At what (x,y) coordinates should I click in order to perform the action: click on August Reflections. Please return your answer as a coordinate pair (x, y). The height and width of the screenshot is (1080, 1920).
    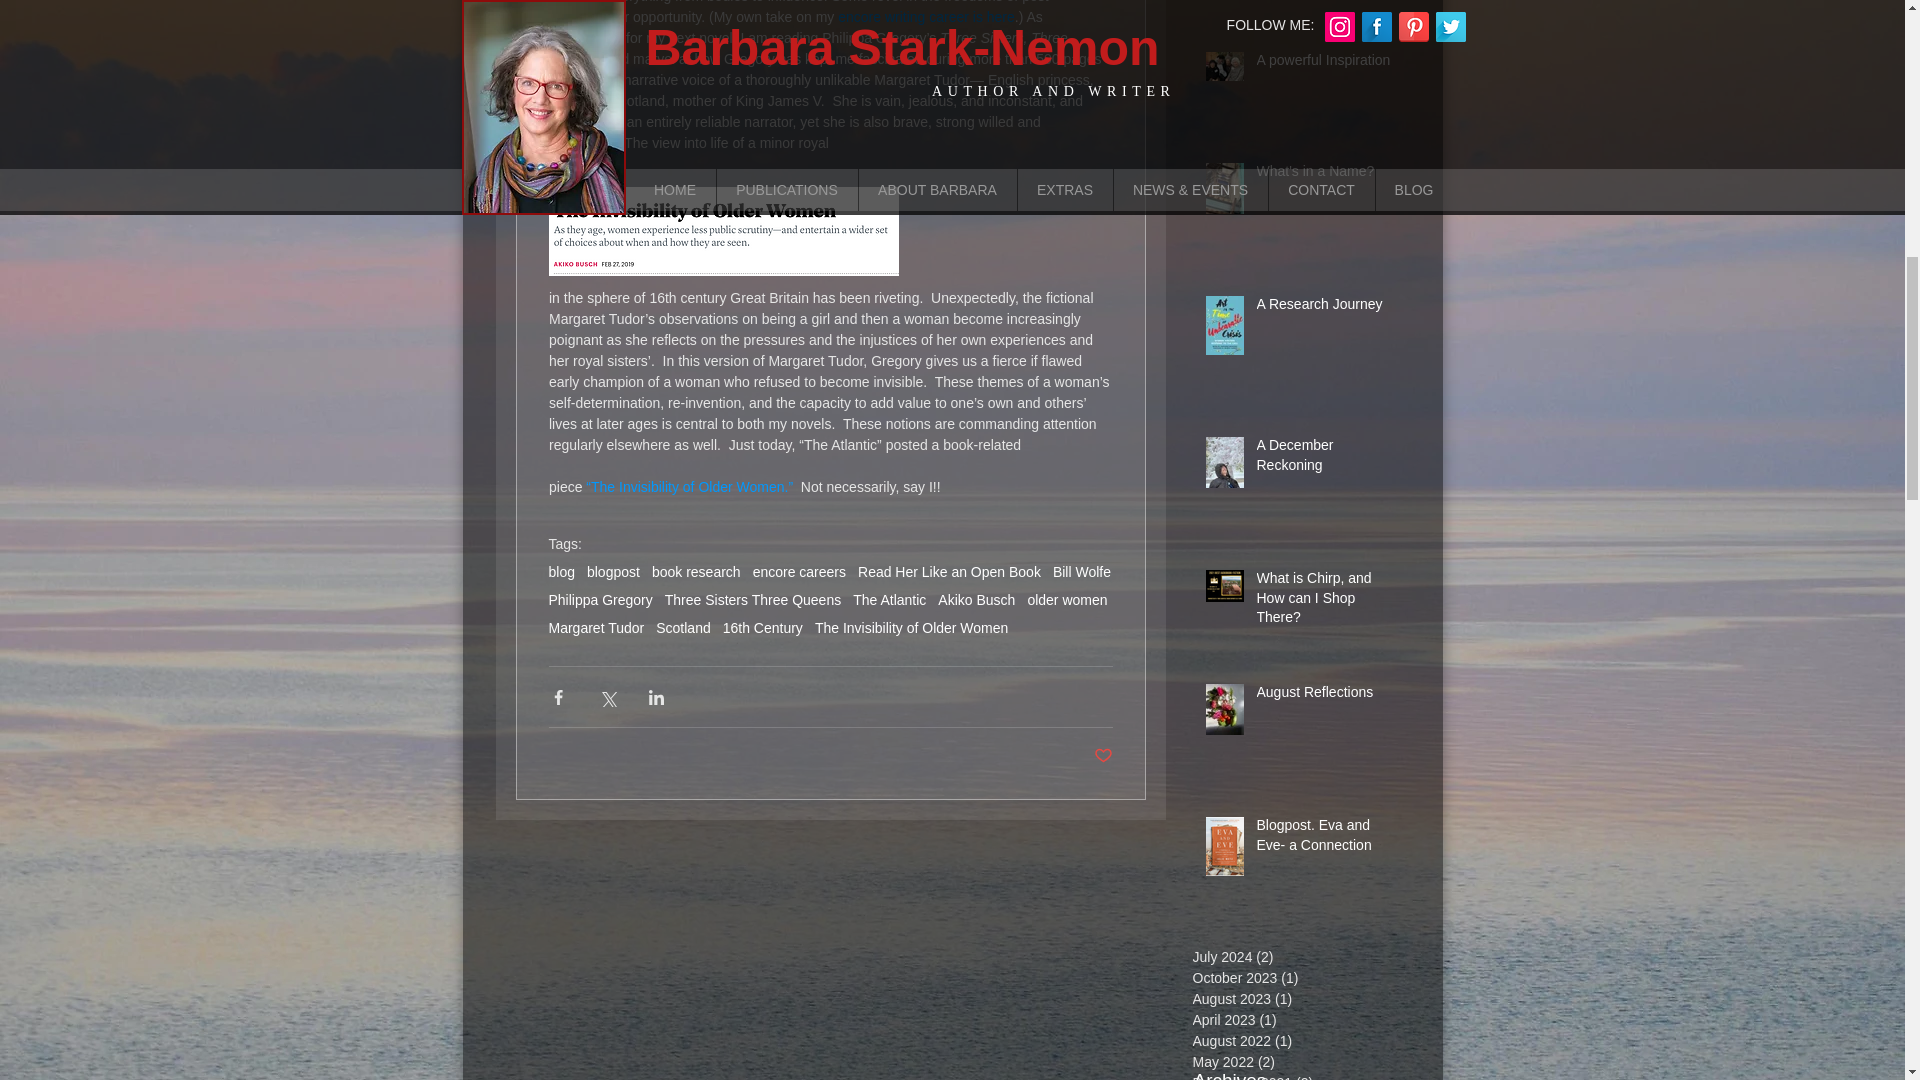
    Looking at the image, I should click on (1327, 696).